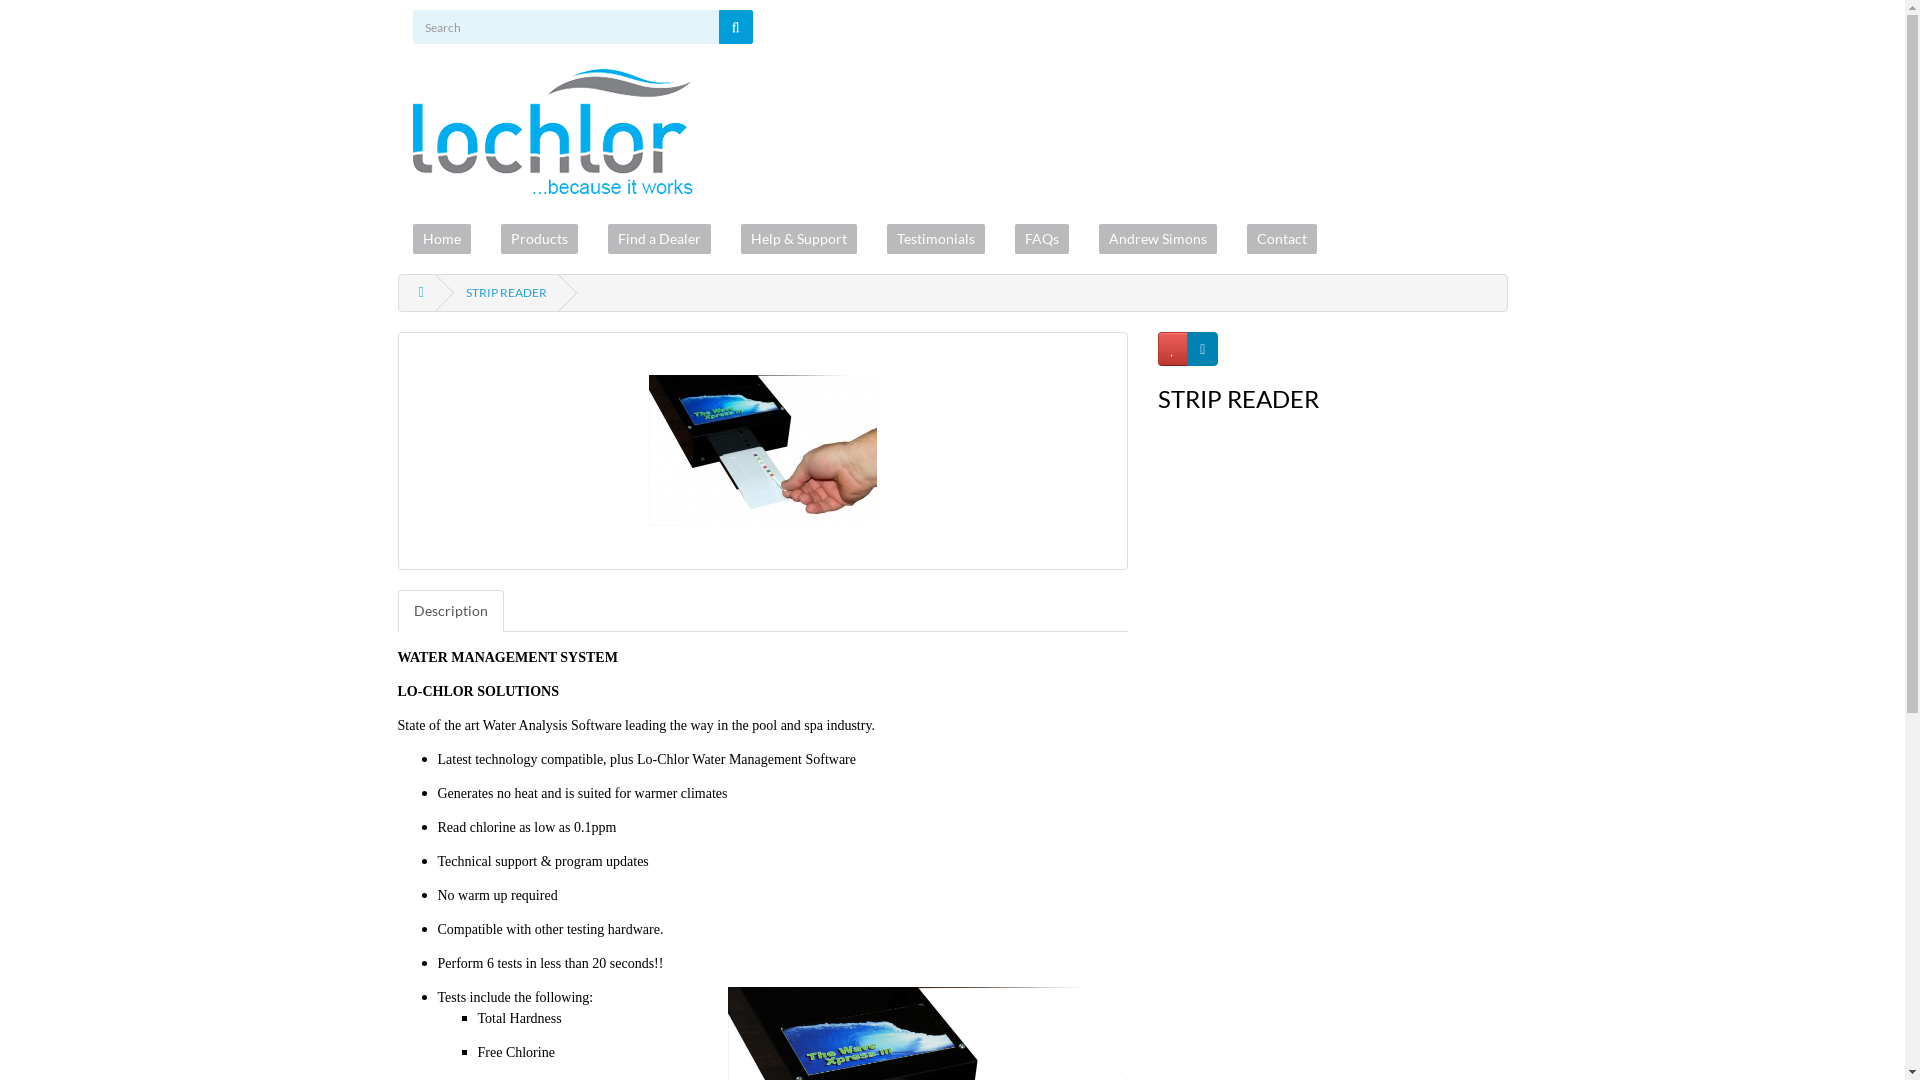  I want to click on STRIP READER, so click(762, 451).